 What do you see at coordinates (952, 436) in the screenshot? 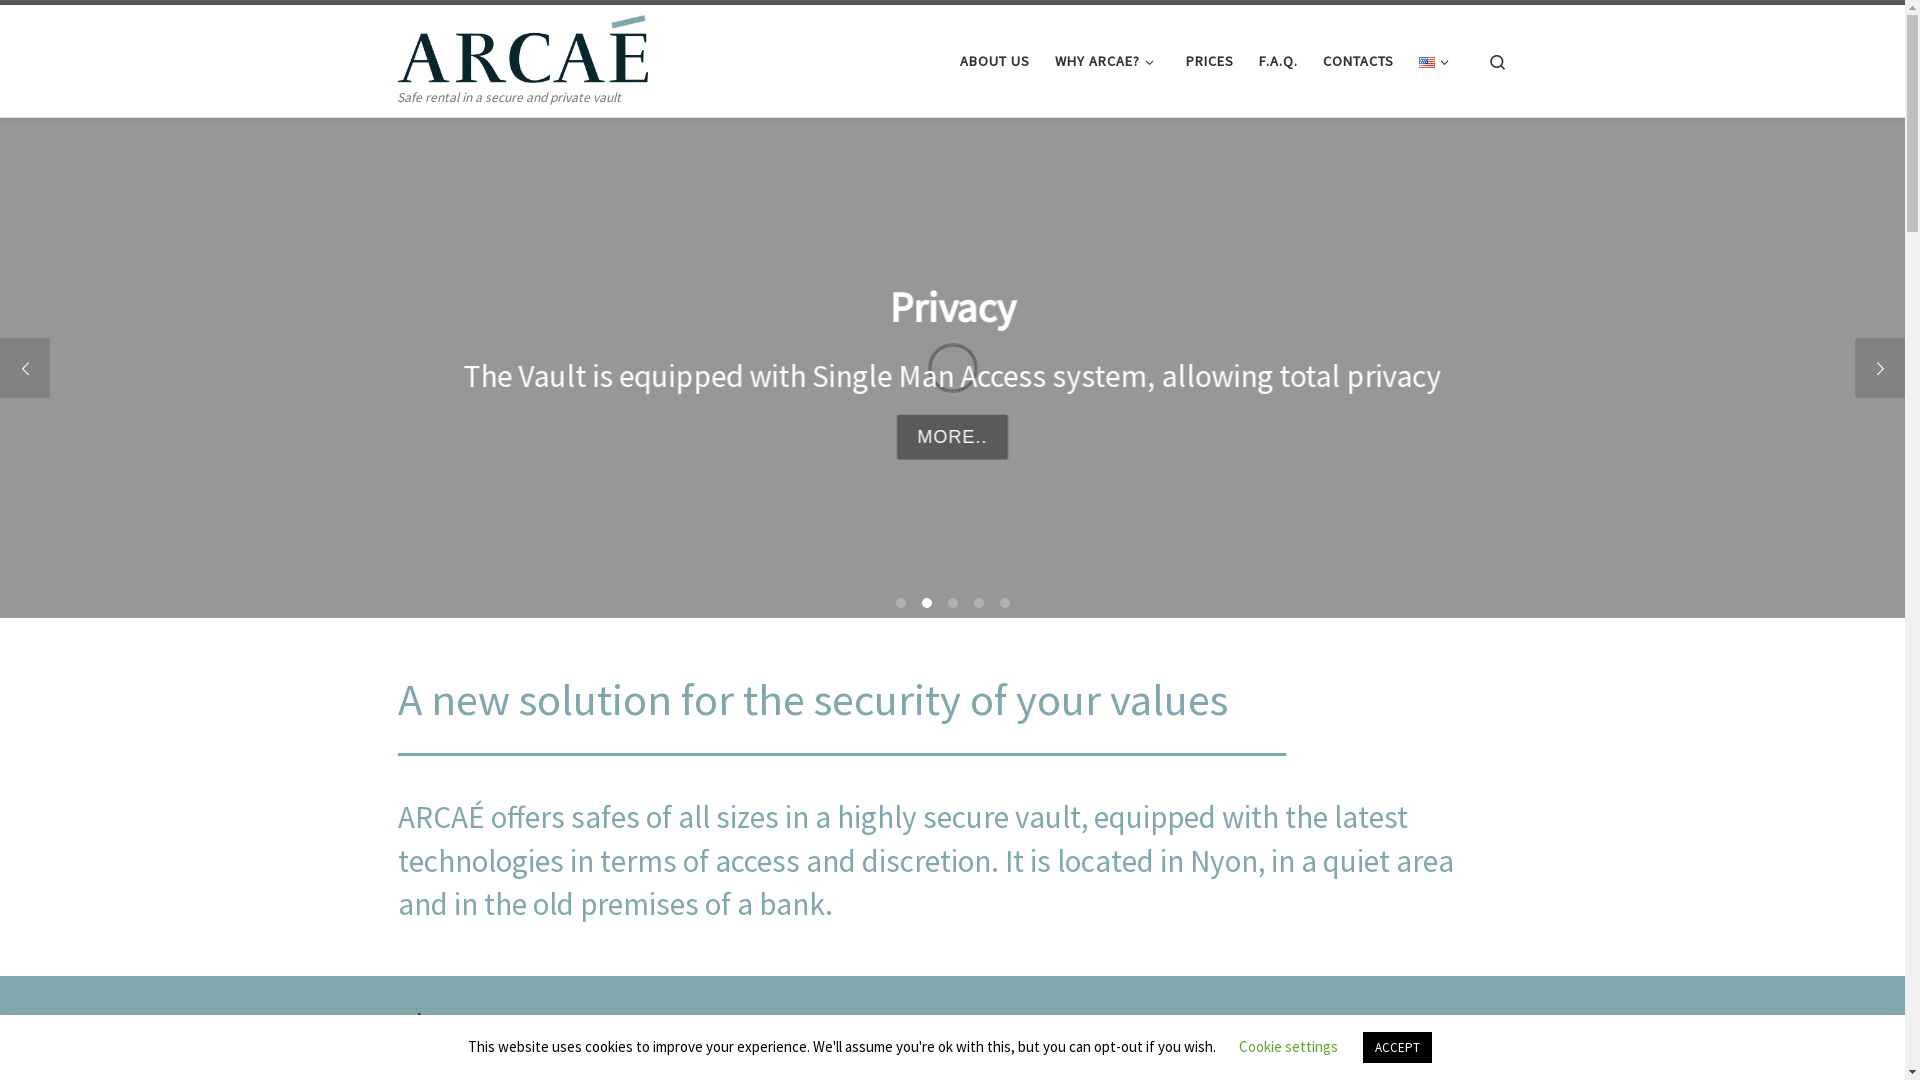
I see `MORE..` at bounding box center [952, 436].